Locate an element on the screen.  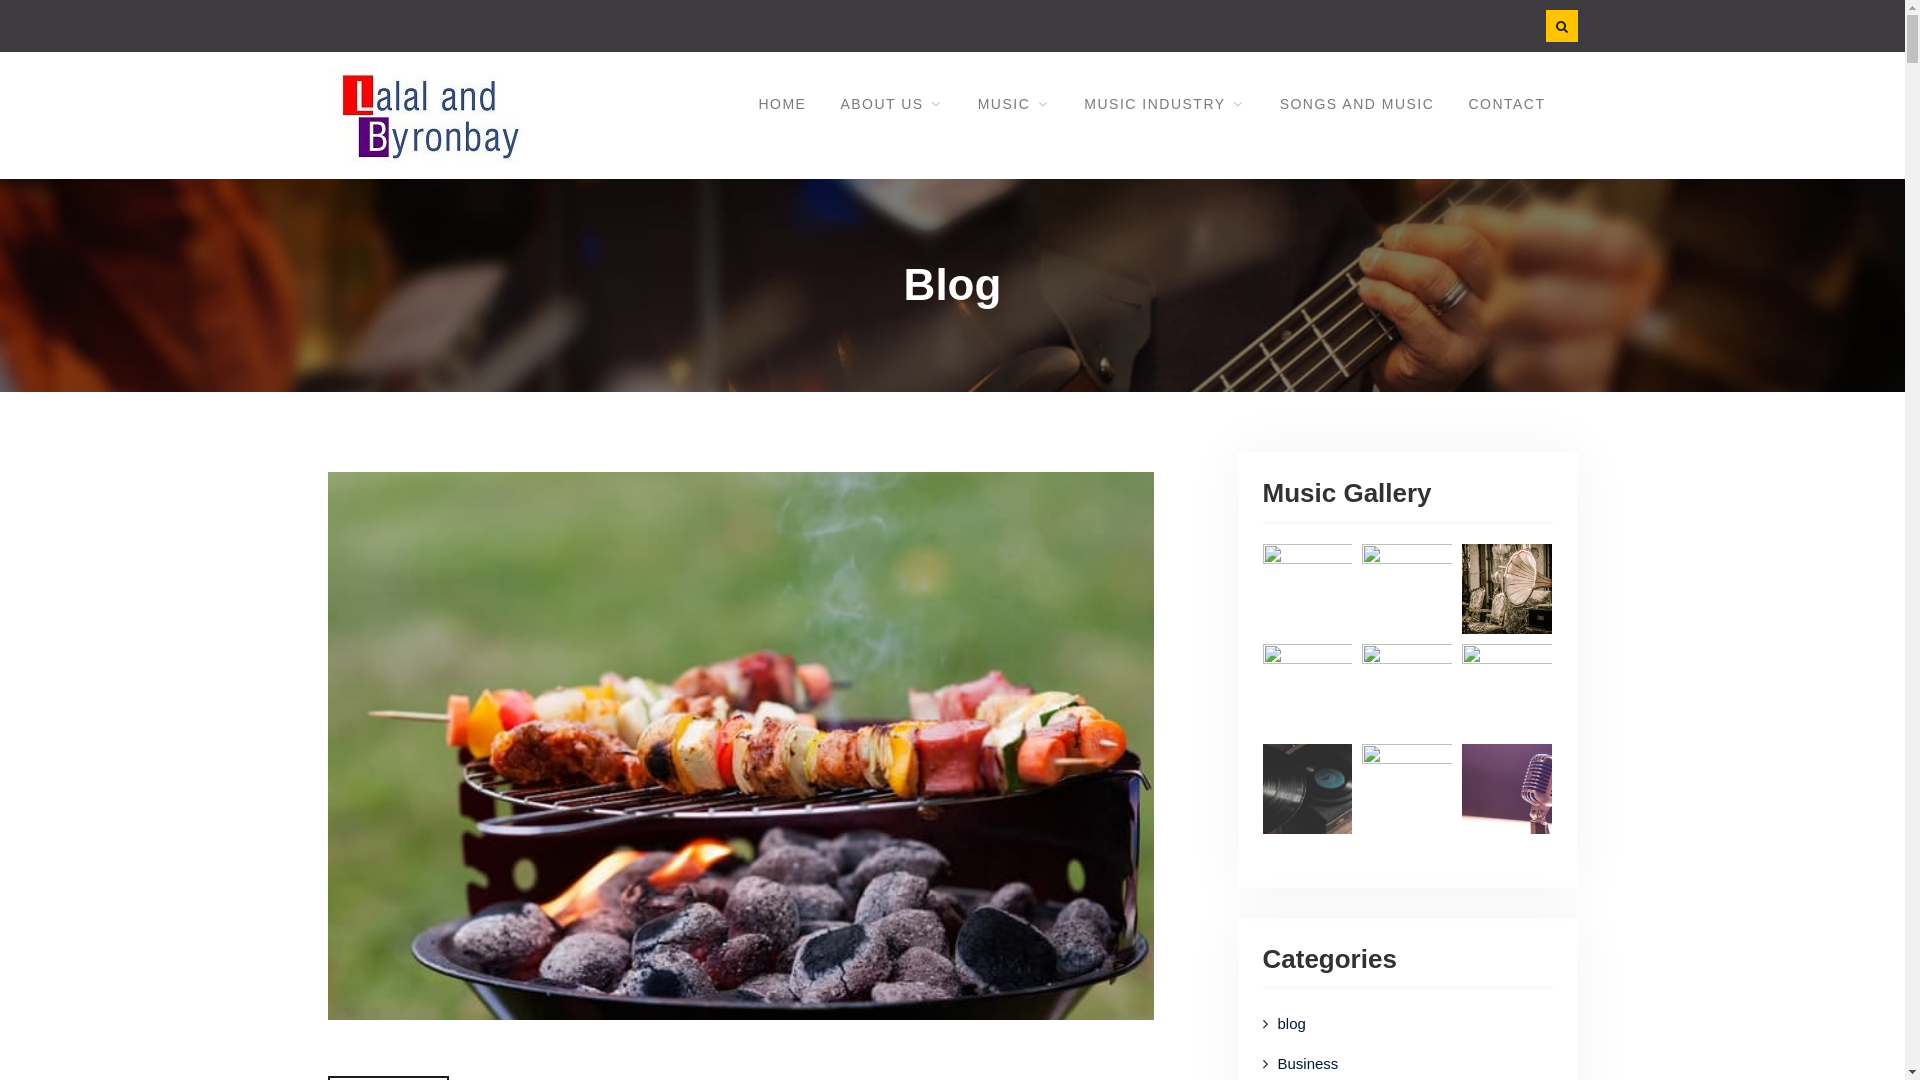
ABOUT US is located at coordinates (892, 105).